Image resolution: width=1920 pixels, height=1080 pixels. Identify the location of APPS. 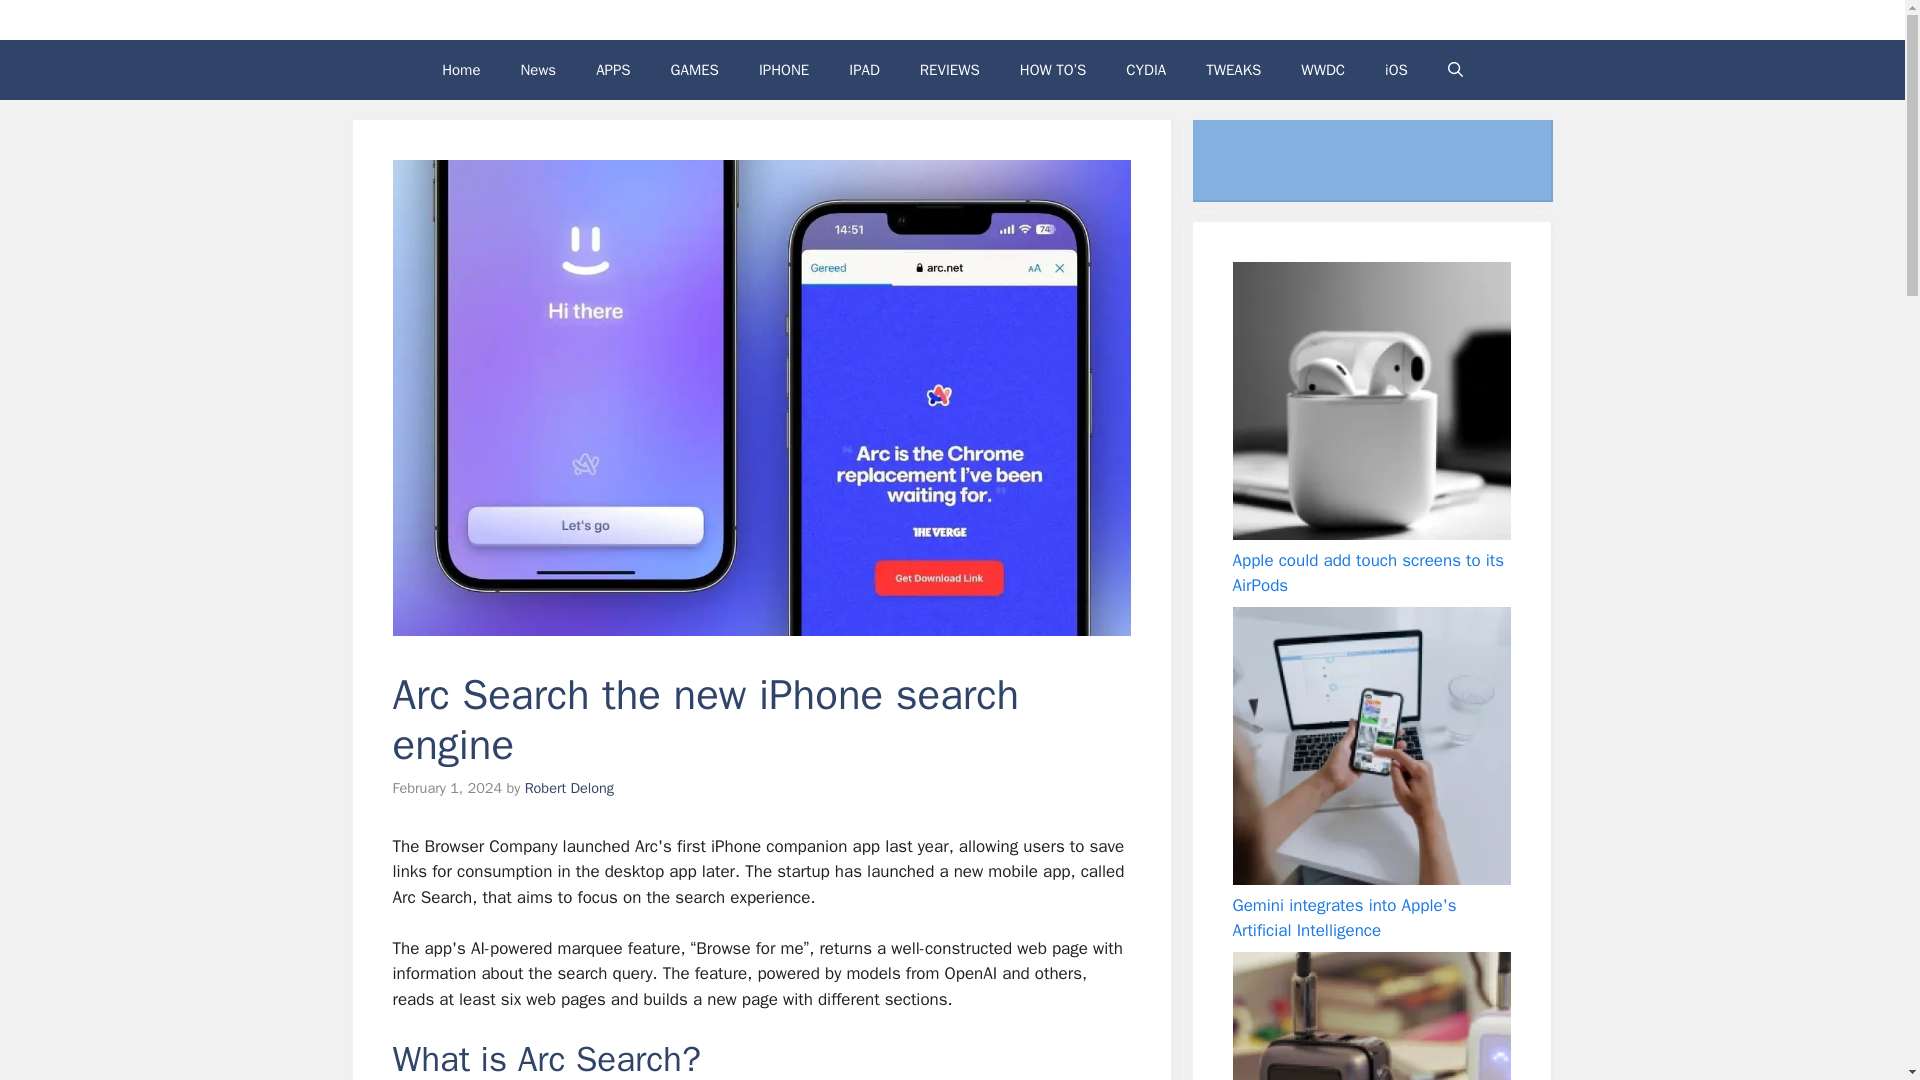
(613, 70).